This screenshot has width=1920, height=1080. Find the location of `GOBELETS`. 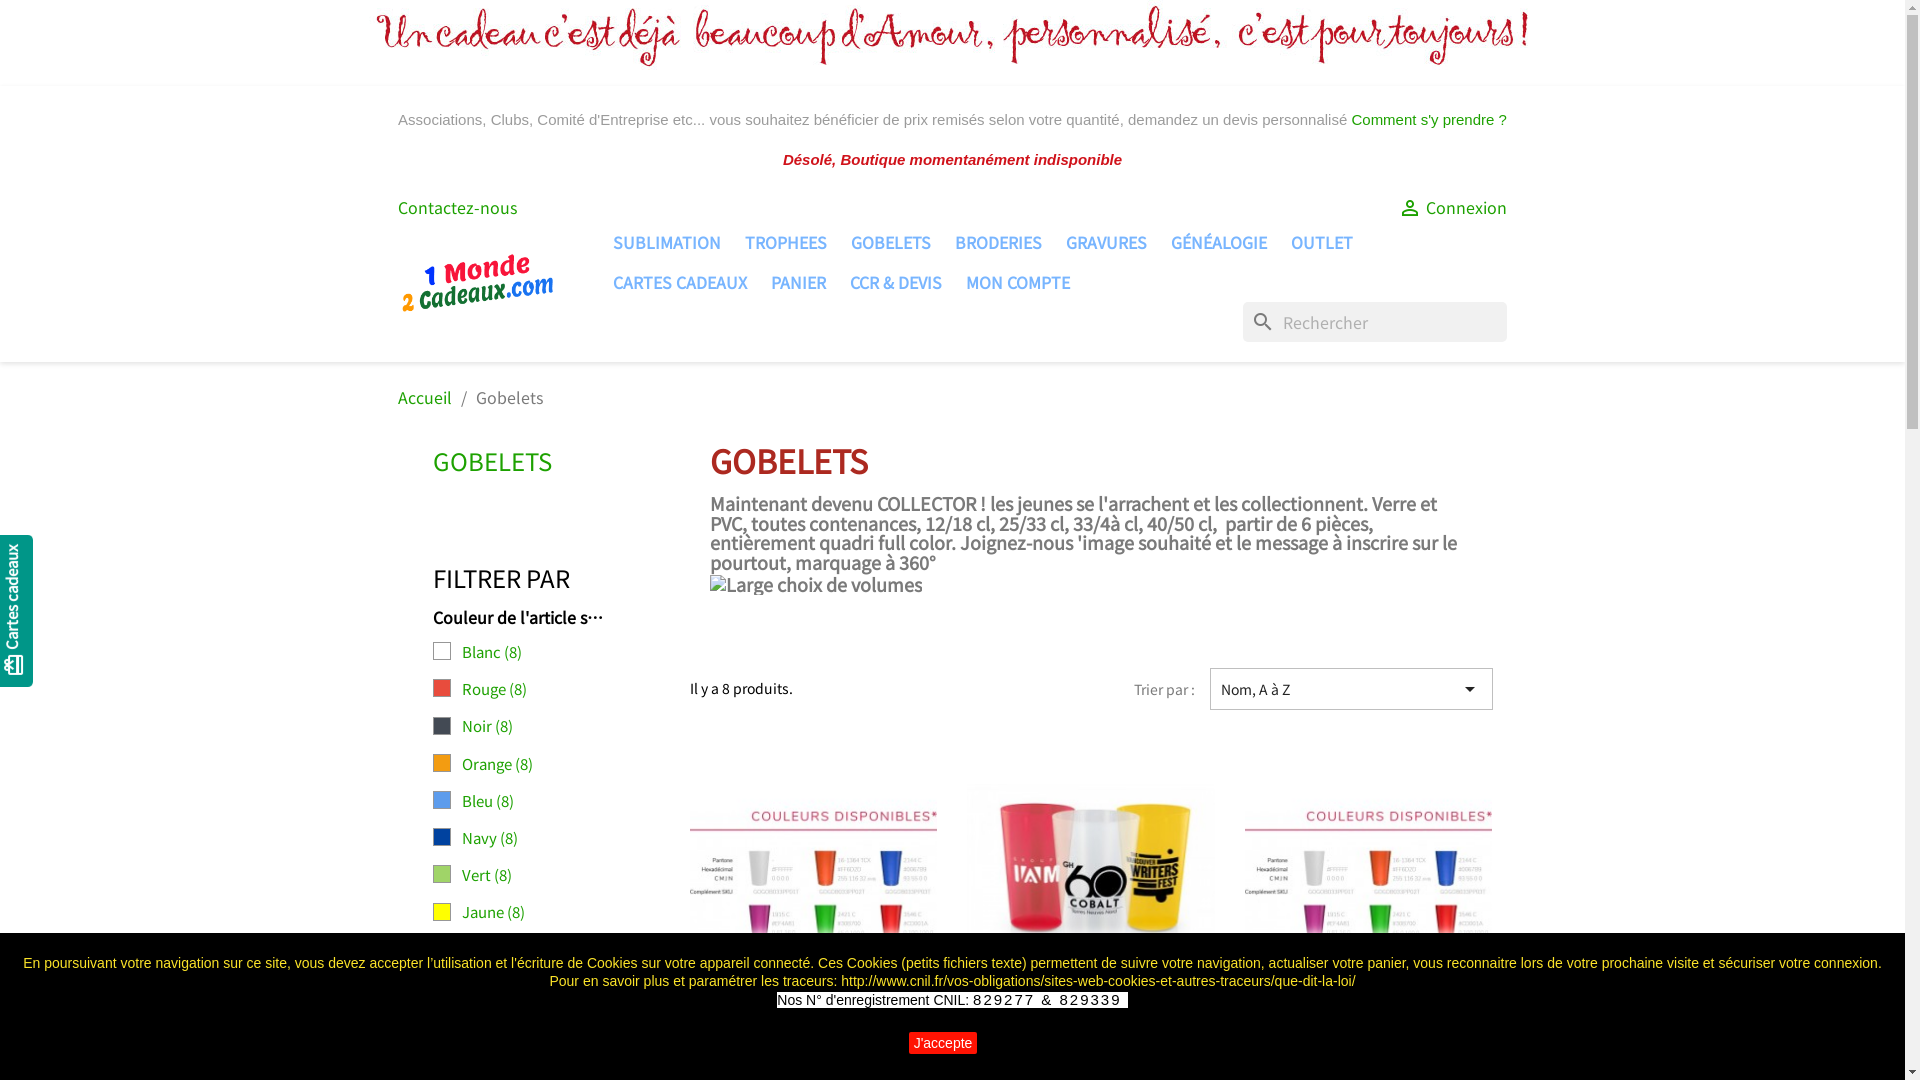

GOBELETS is located at coordinates (492, 460).